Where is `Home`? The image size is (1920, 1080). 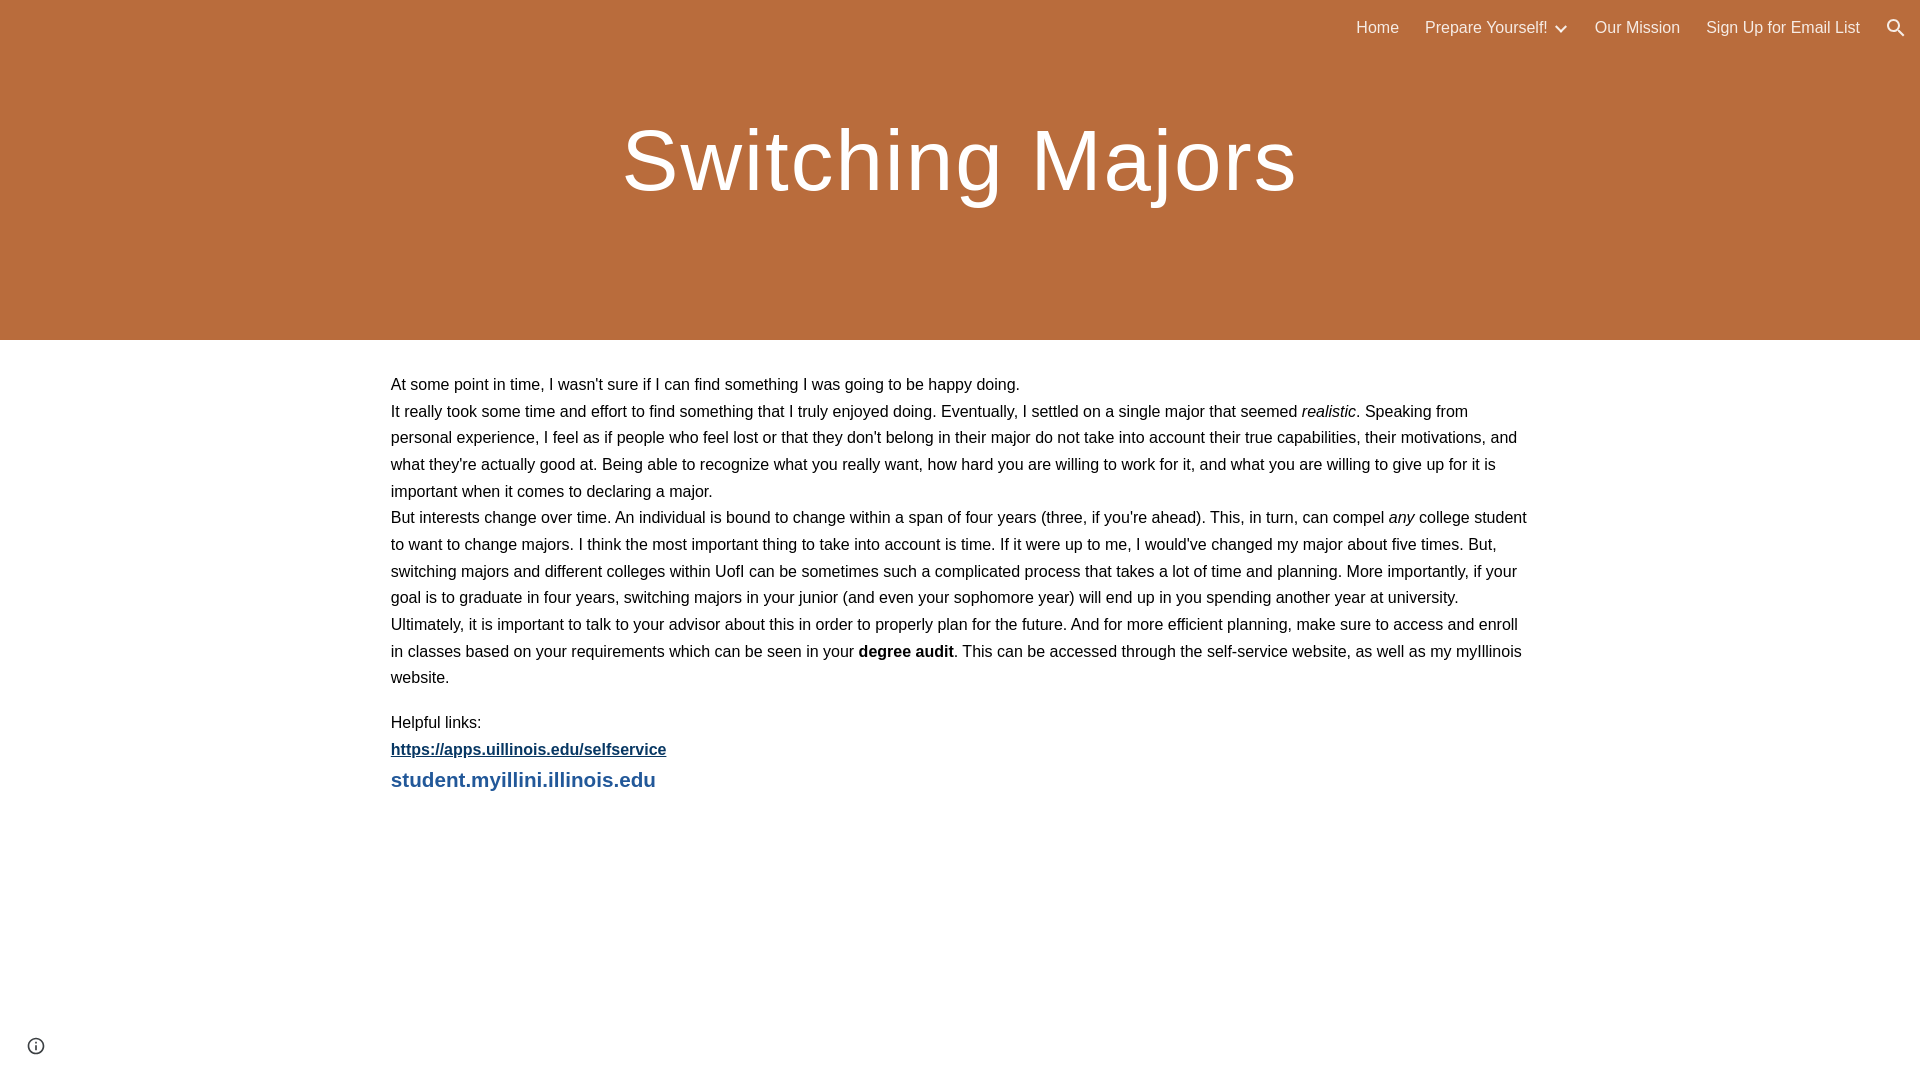 Home is located at coordinates (1377, 28).